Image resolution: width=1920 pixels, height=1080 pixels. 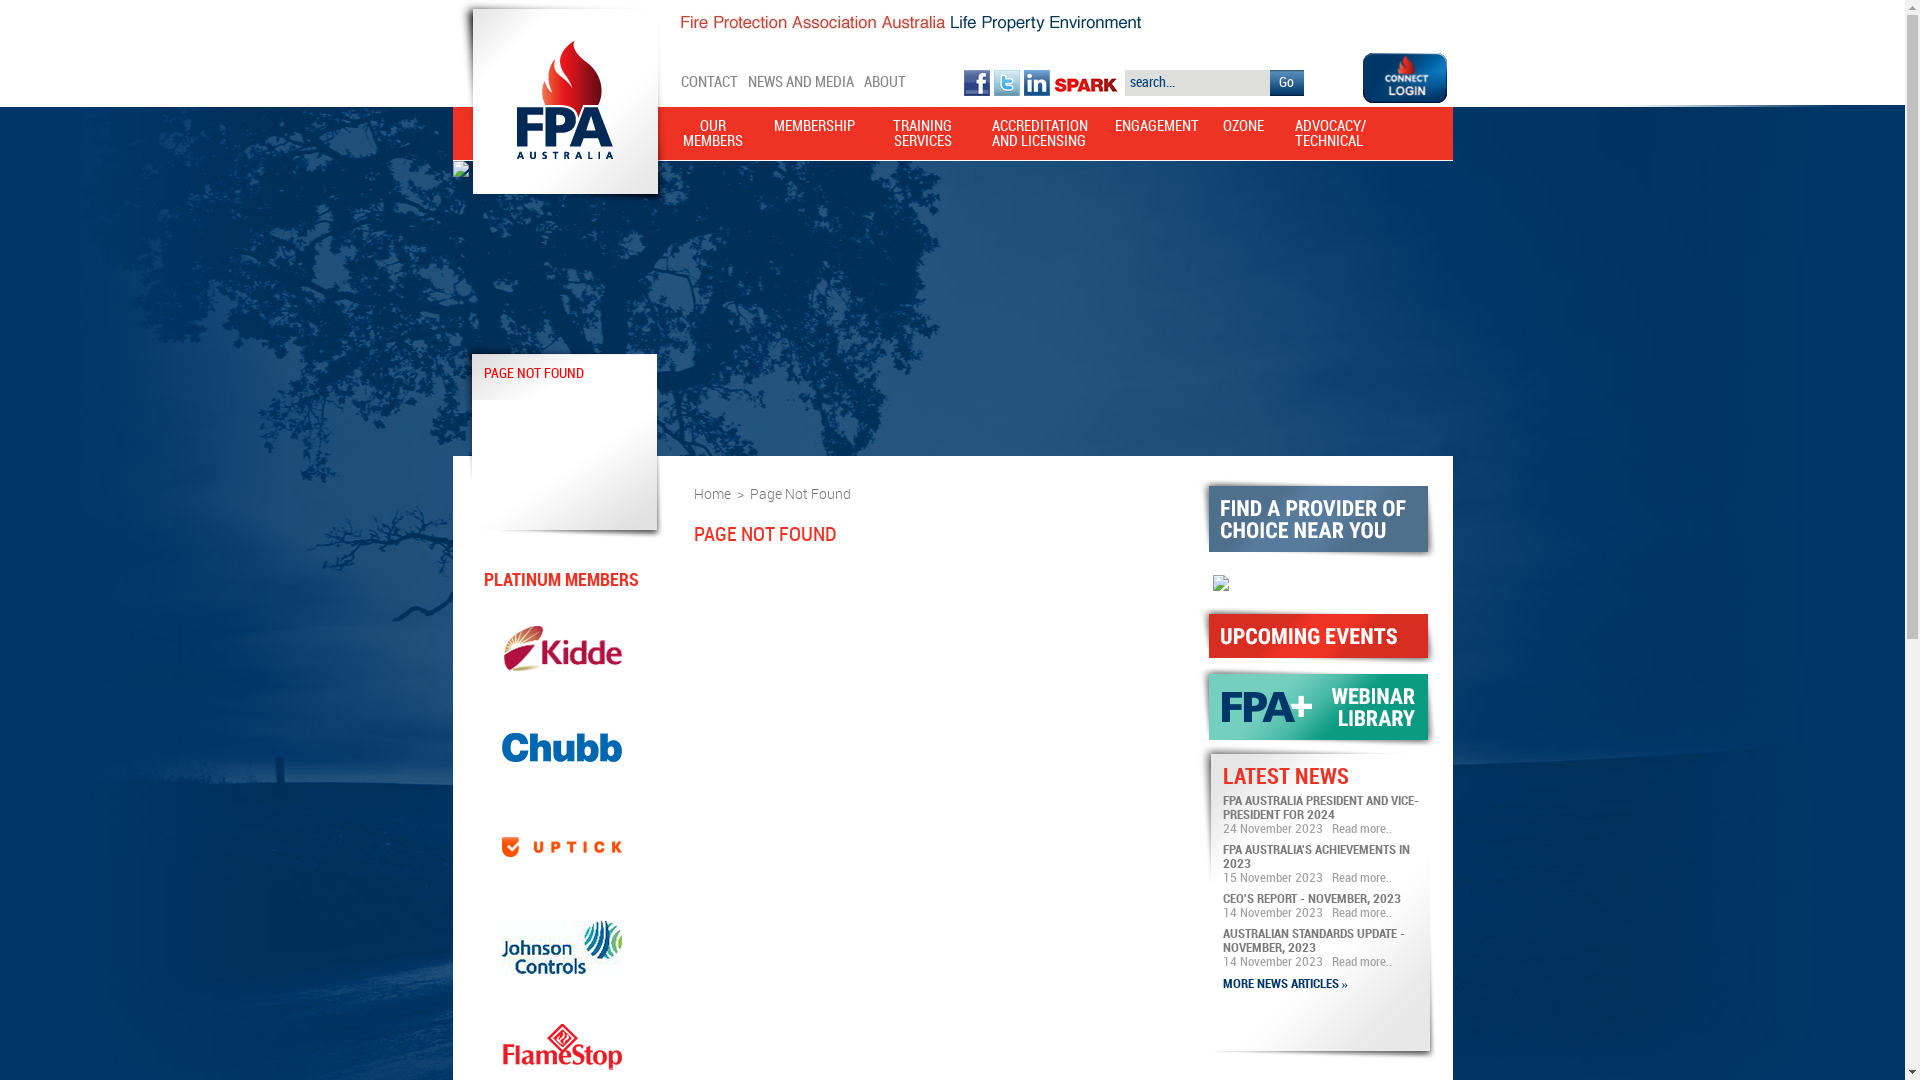 What do you see at coordinates (1287, 83) in the screenshot?
I see `Go` at bounding box center [1287, 83].